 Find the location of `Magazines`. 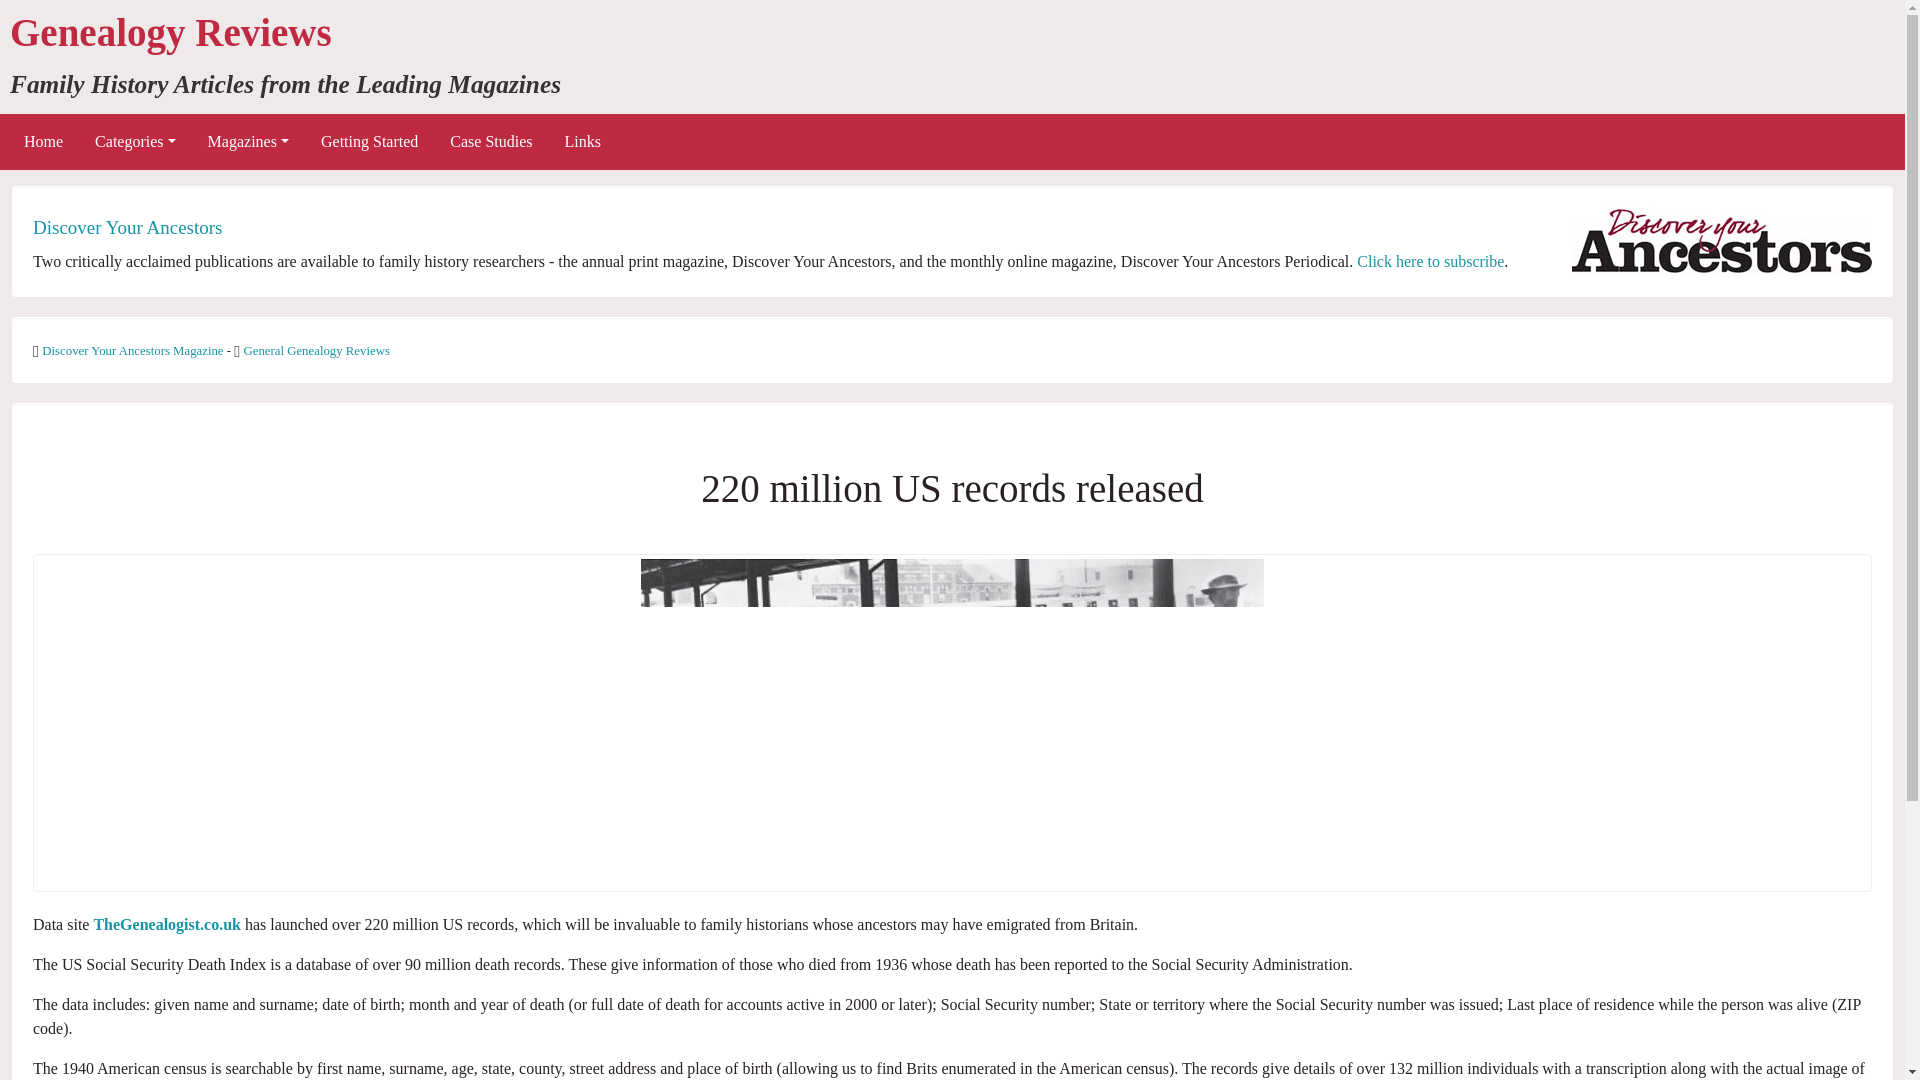

Magazines is located at coordinates (248, 142).